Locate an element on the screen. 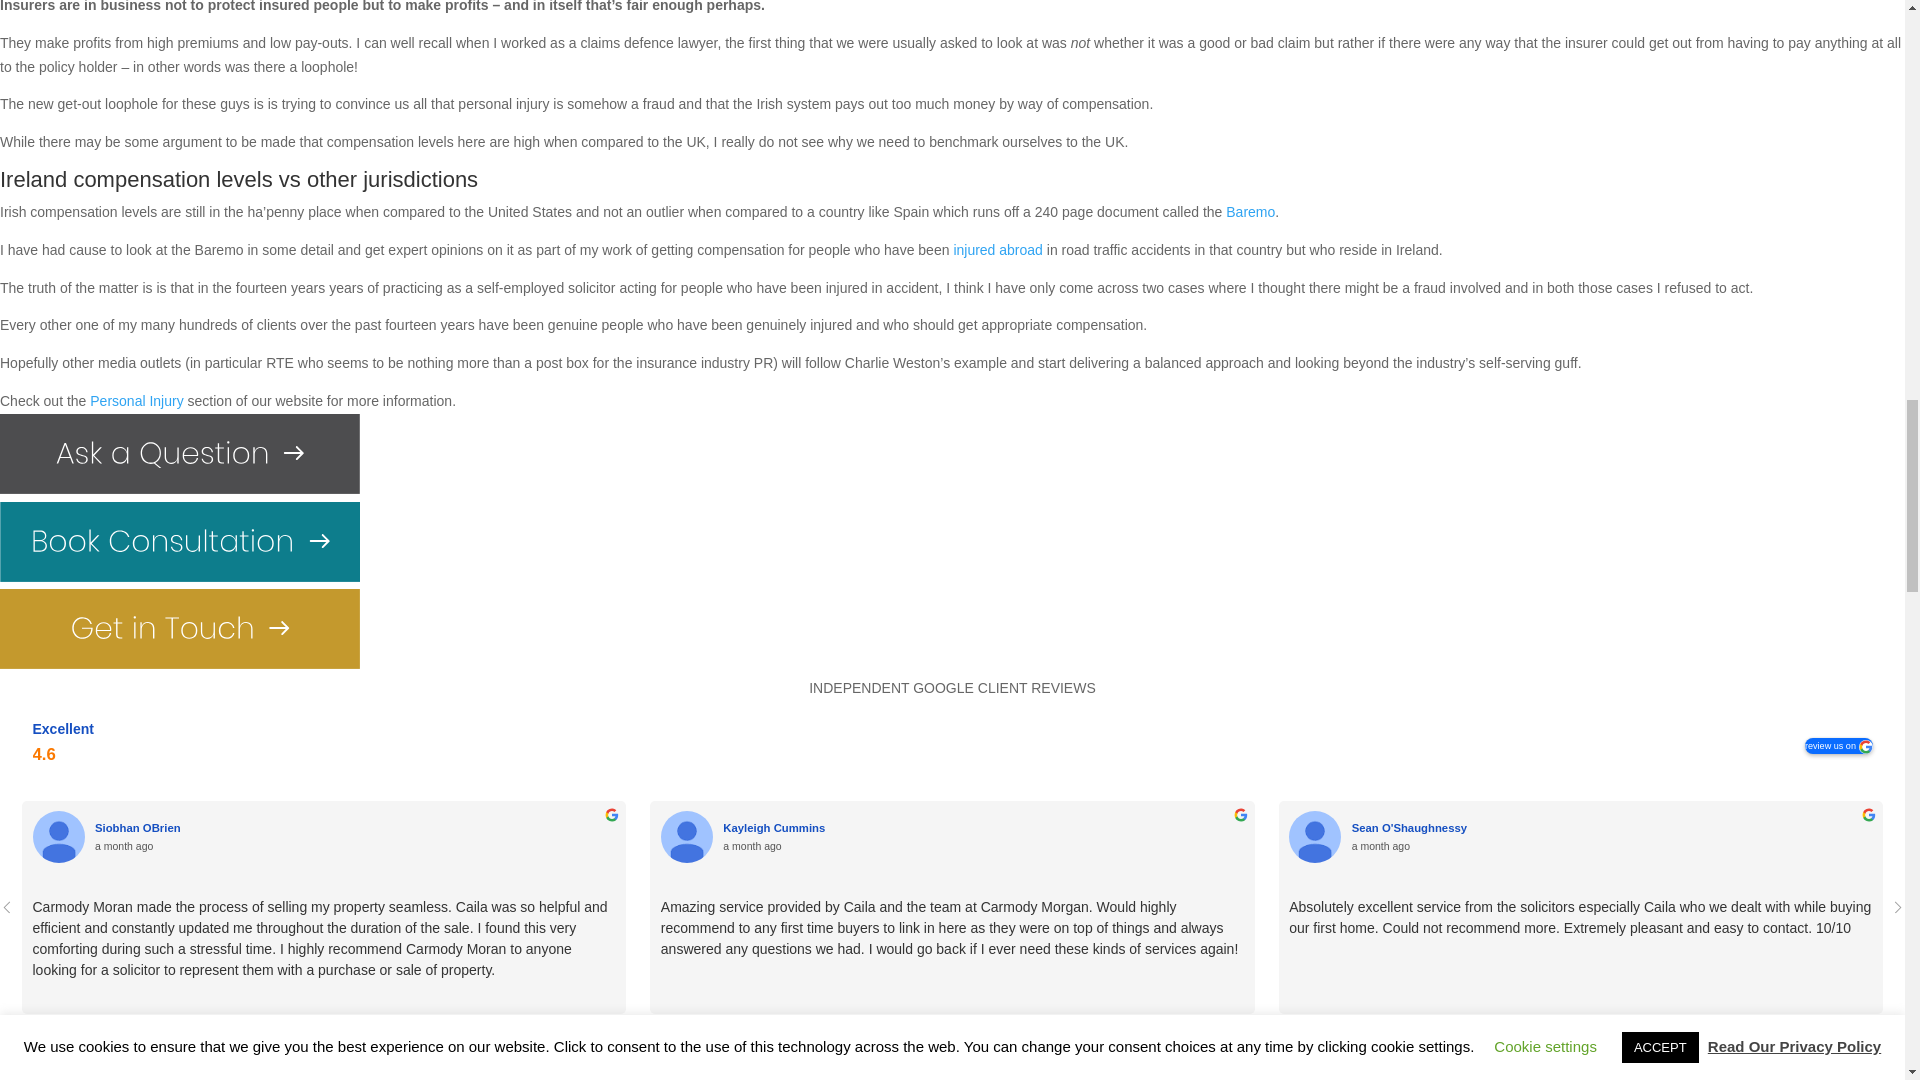  4 is located at coordinates (917, 1042).